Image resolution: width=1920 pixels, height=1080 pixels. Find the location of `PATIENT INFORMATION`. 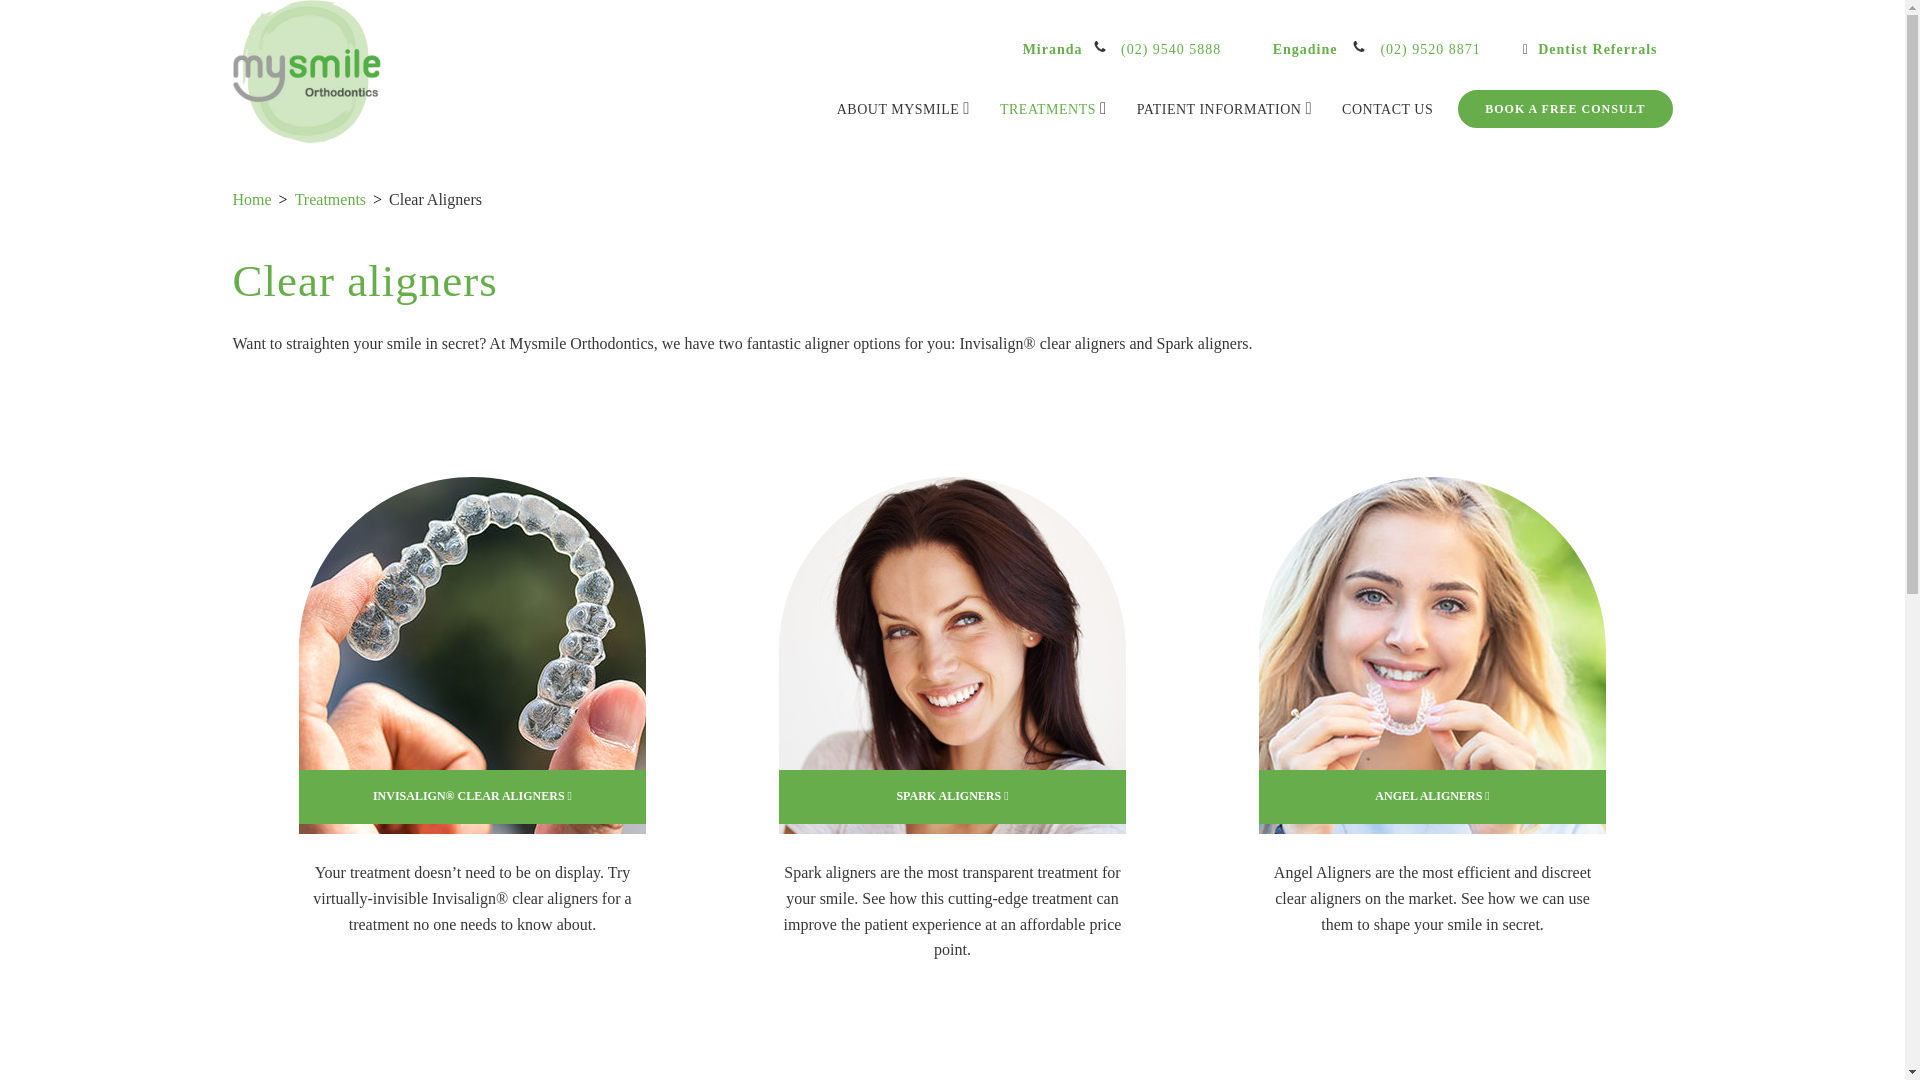

PATIENT INFORMATION is located at coordinates (1224, 108).